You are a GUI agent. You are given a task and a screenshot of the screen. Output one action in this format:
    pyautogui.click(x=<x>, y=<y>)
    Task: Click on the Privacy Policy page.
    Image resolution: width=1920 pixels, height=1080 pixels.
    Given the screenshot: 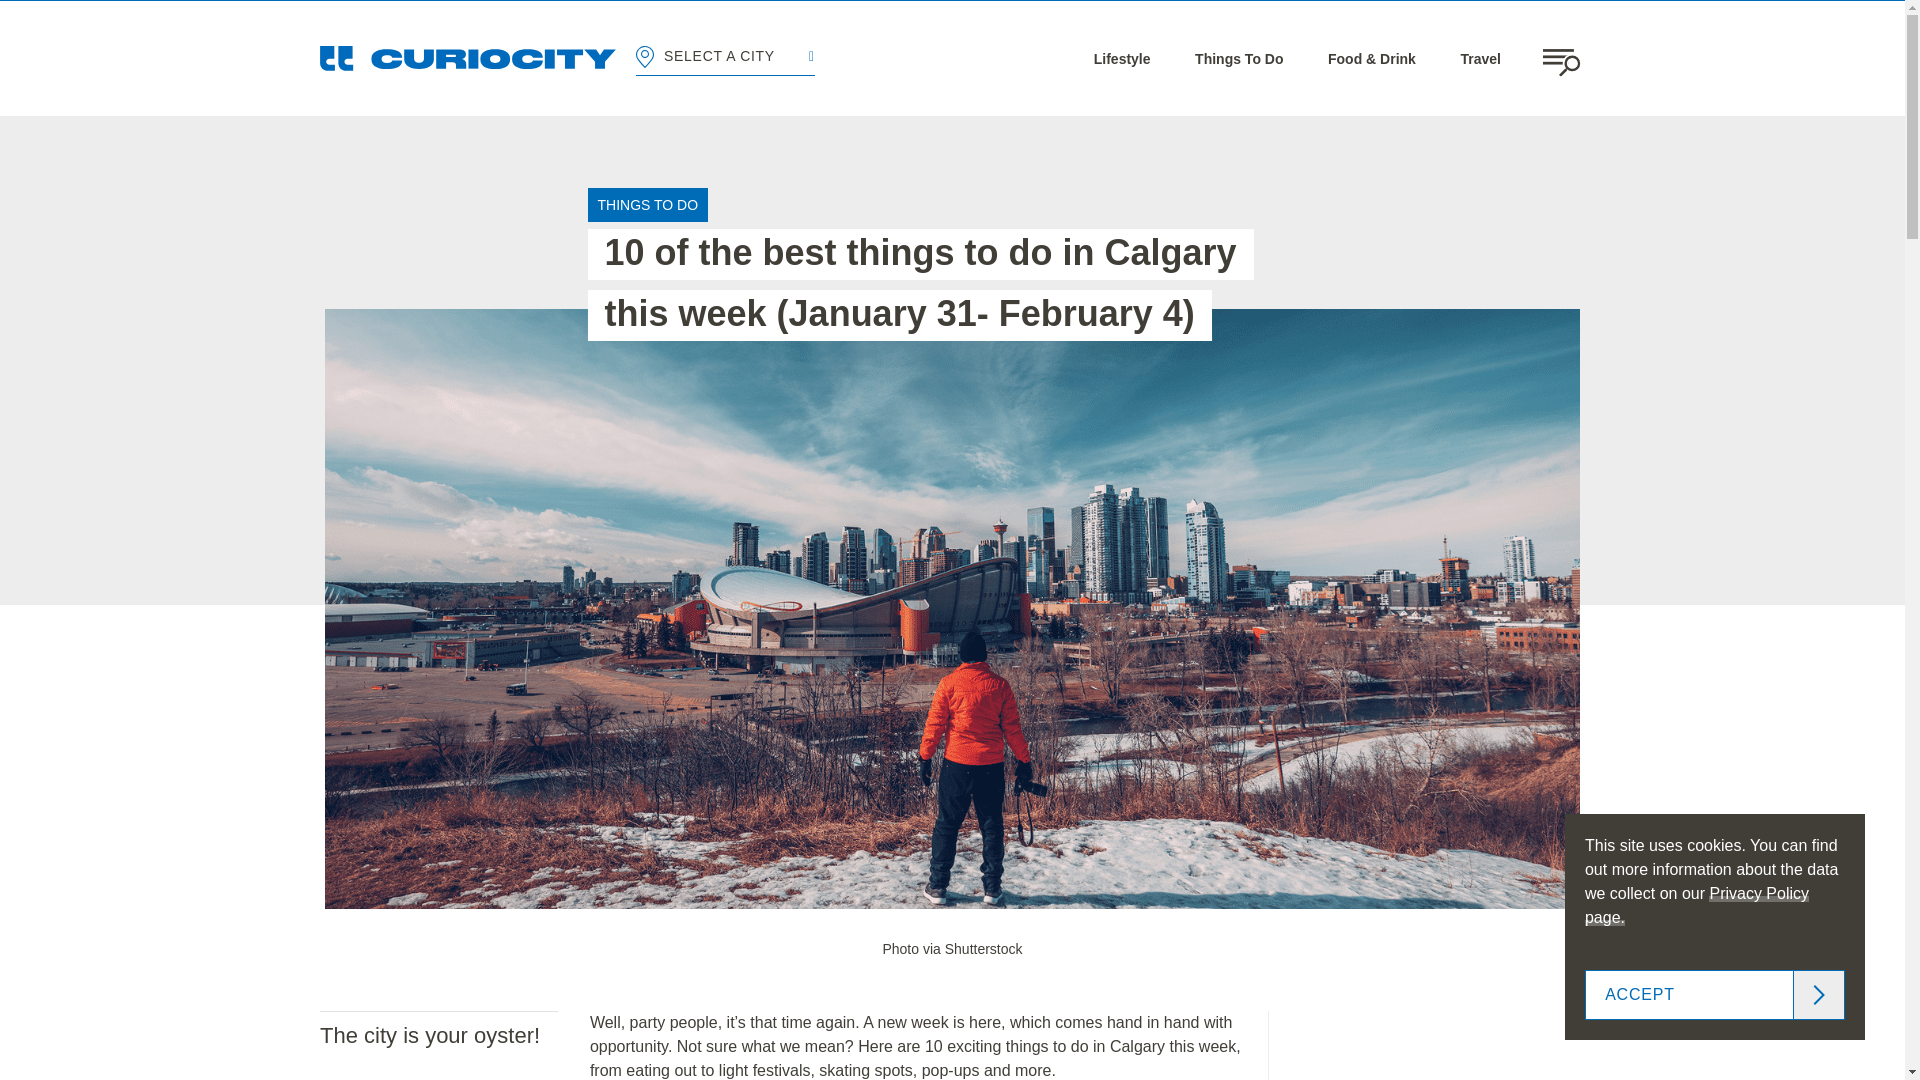 What is the action you would take?
    pyautogui.click(x=1696, y=904)
    